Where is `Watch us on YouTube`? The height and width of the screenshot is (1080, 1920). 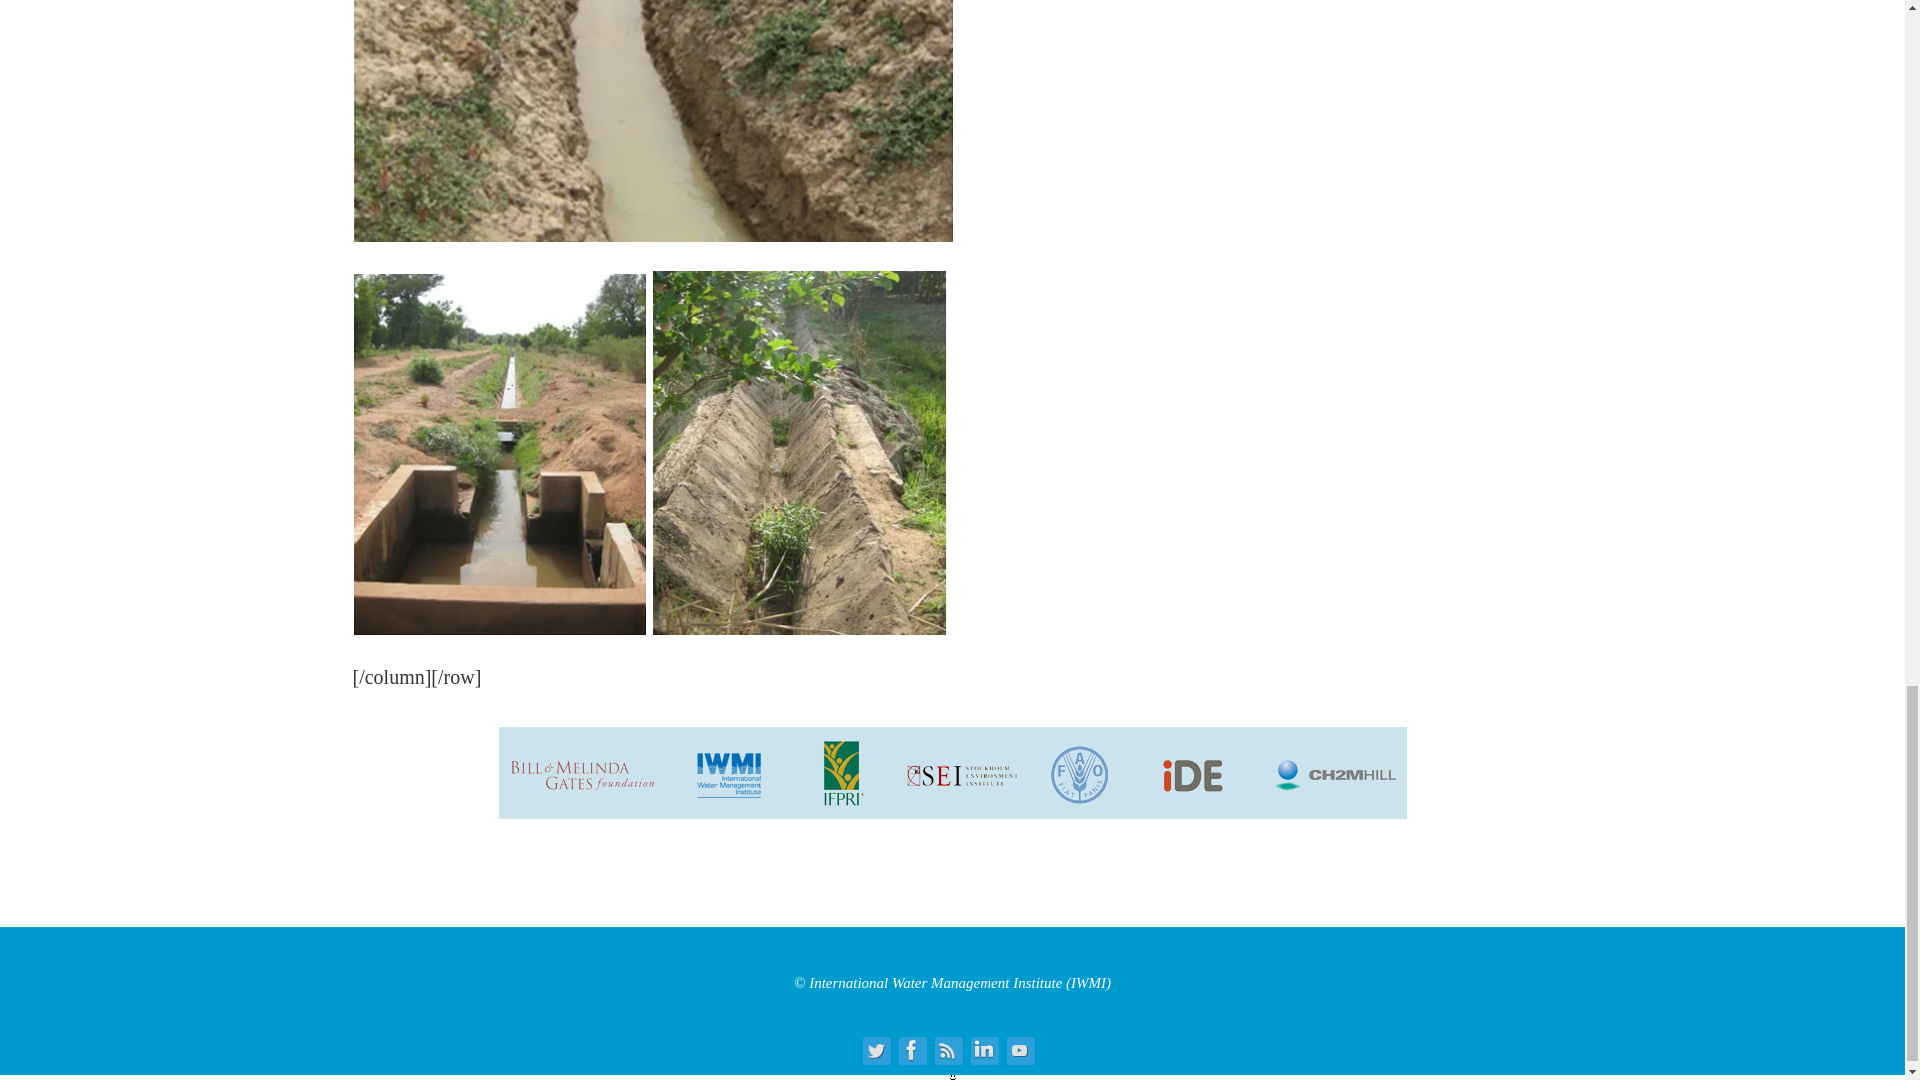
Watch us on YouTube is located at coordinates (1019, 1049).